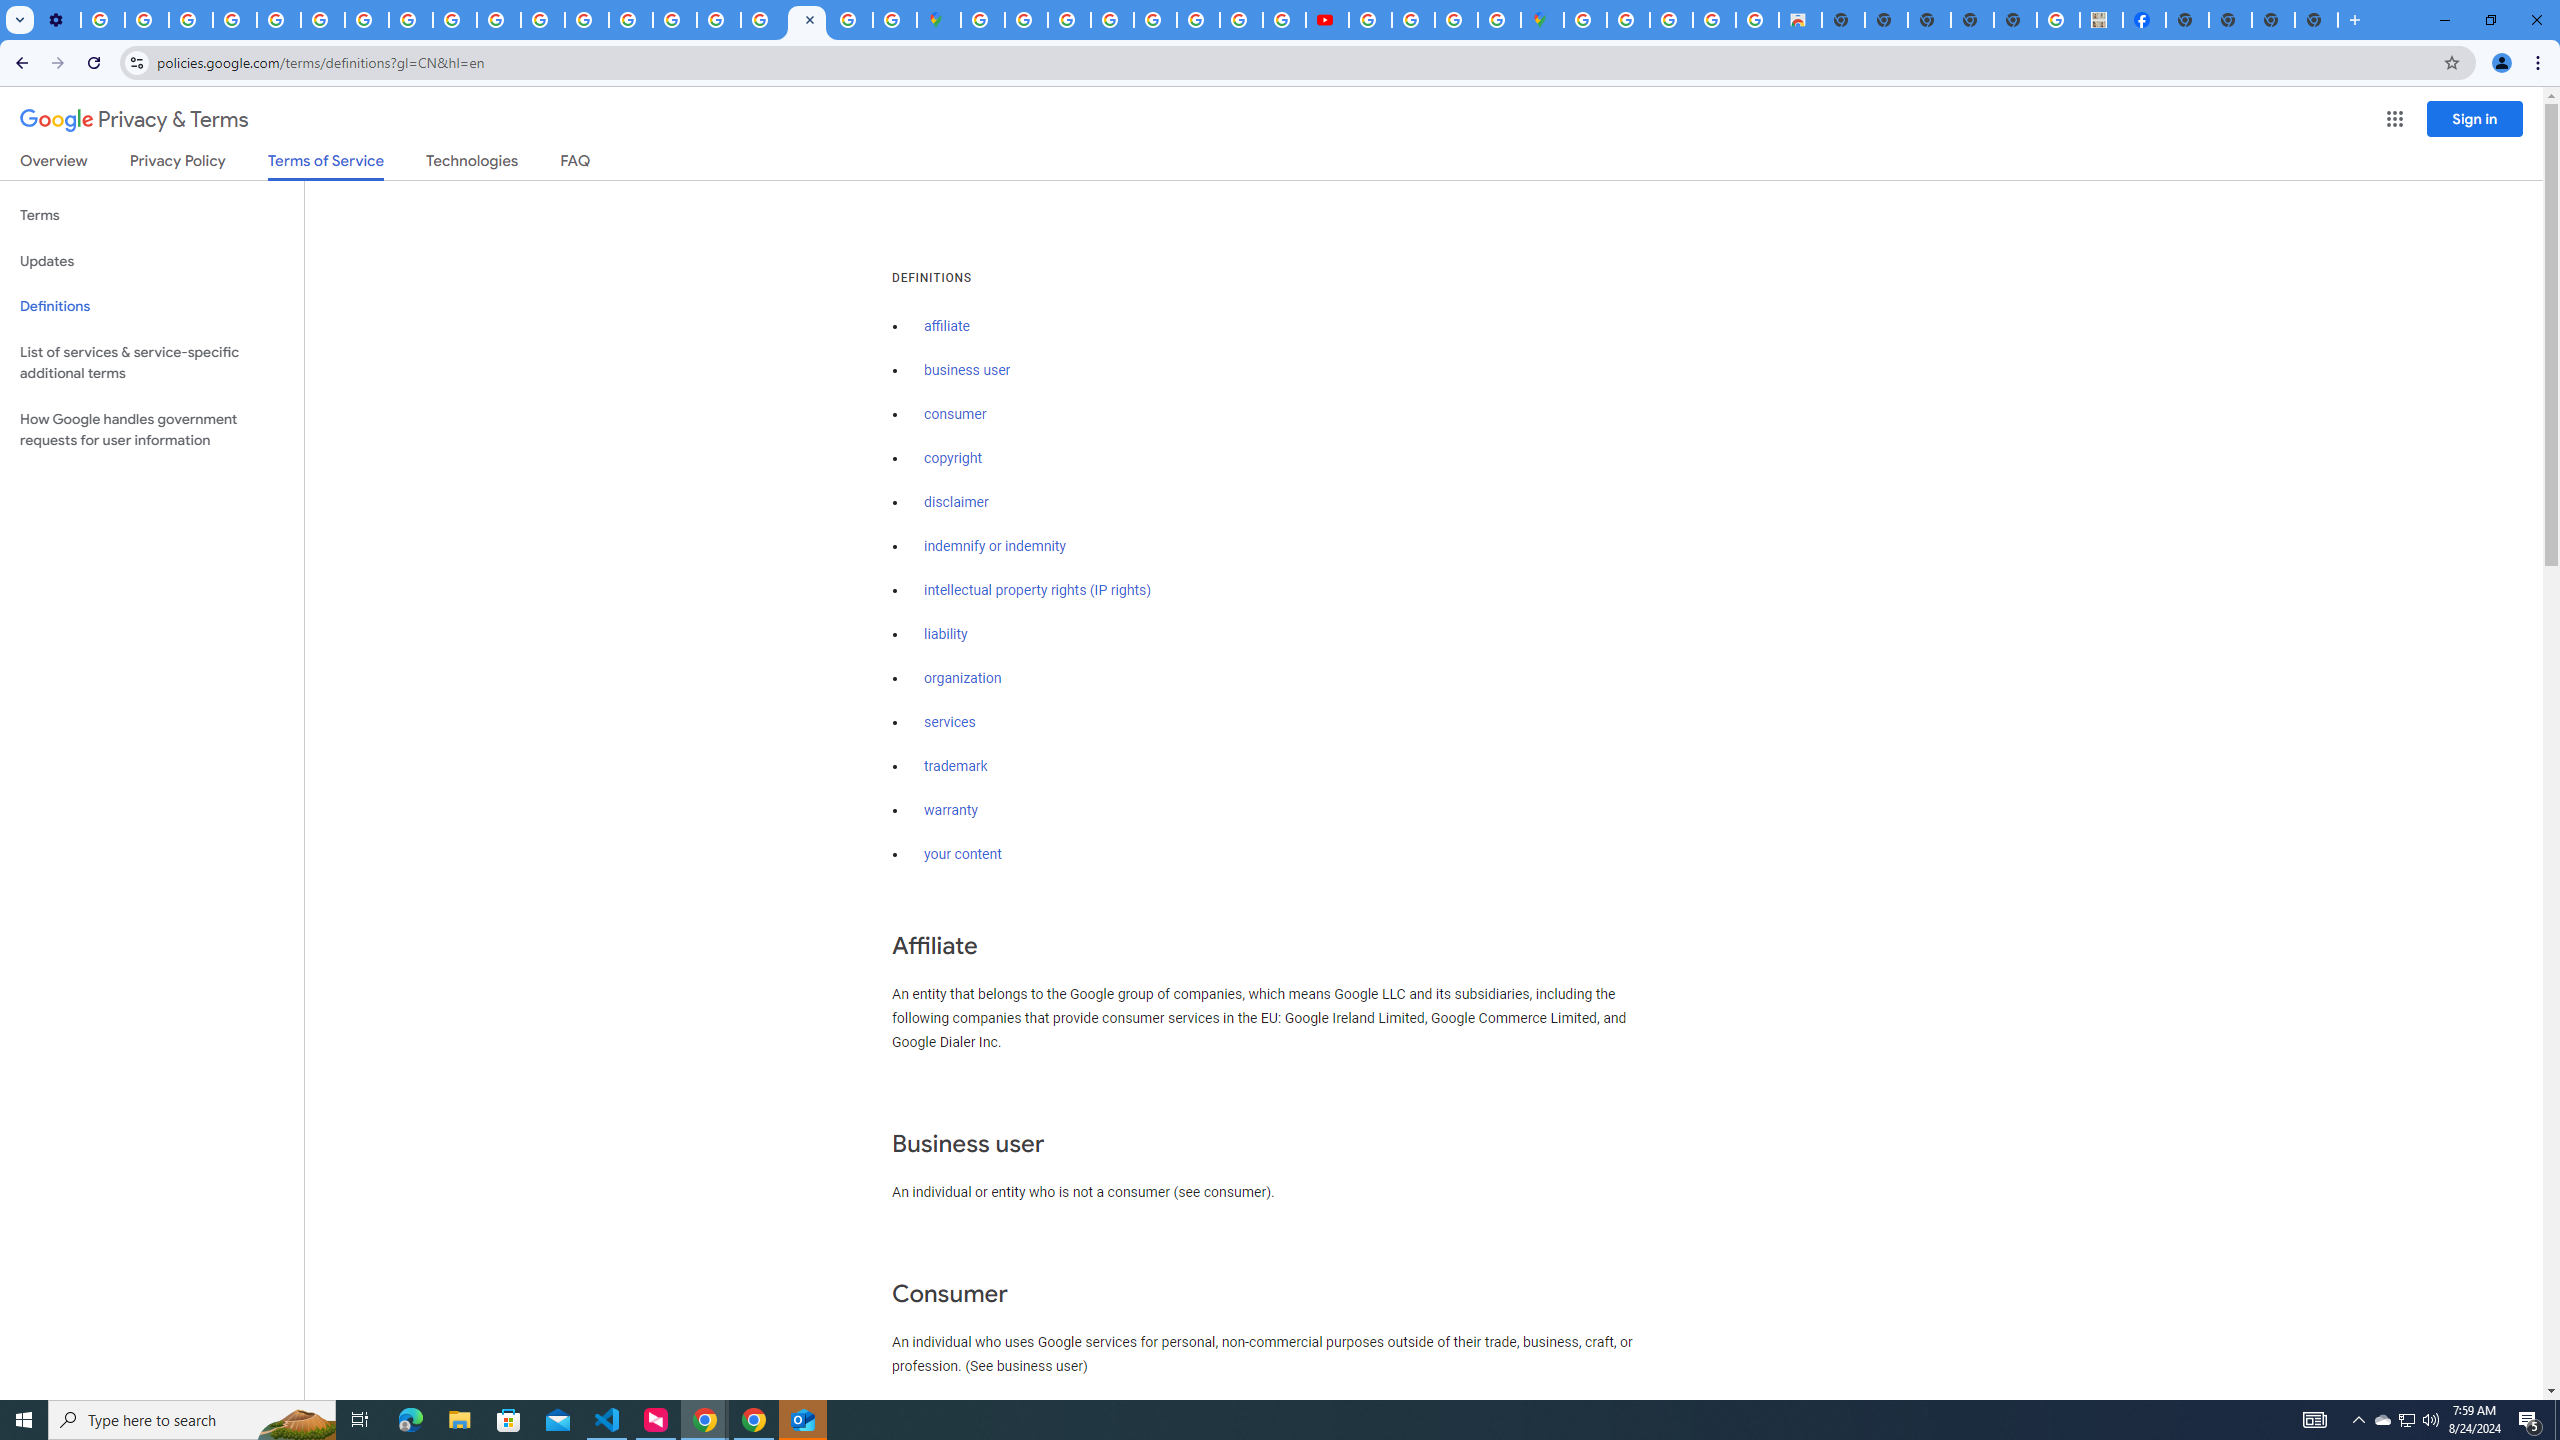  I want to click on Sign in - Google Accounts, so click(762, 20).